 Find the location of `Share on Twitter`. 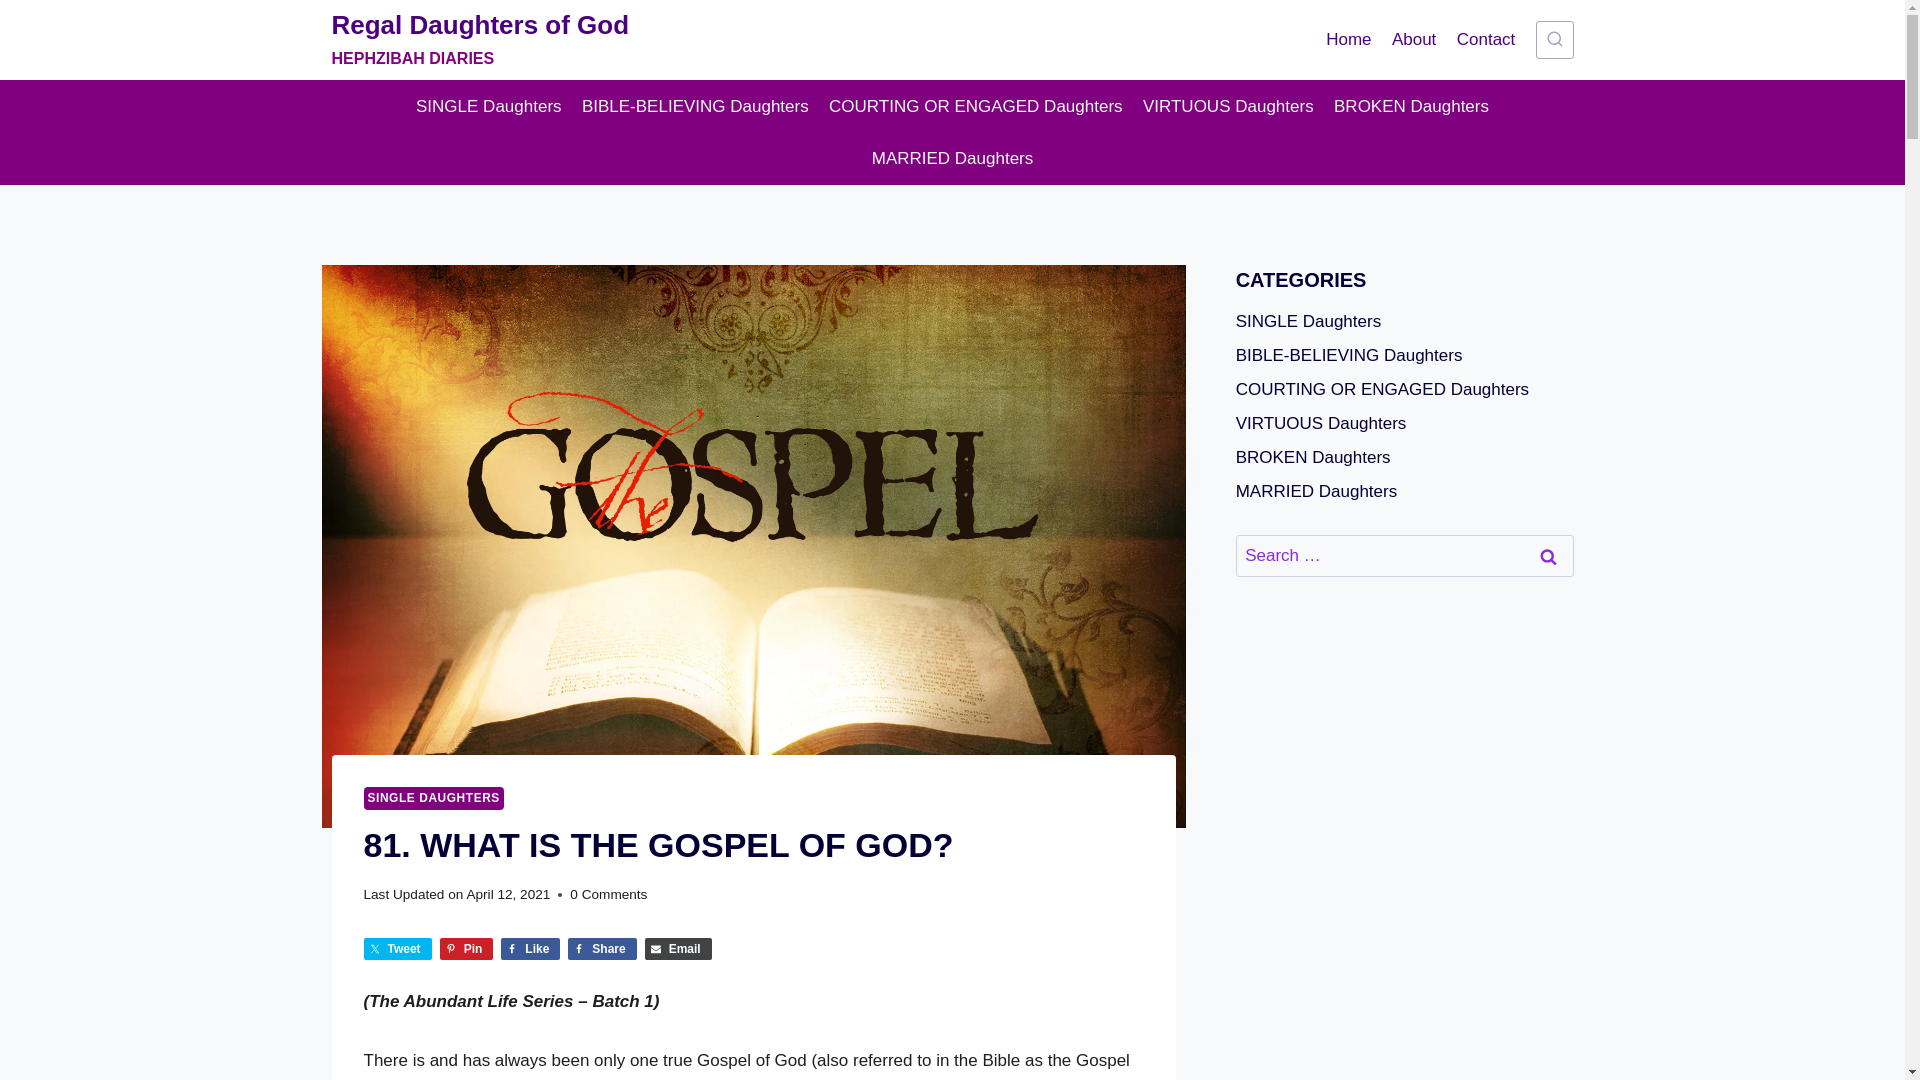

Share on Twitter is located at coordinates (398, 949).